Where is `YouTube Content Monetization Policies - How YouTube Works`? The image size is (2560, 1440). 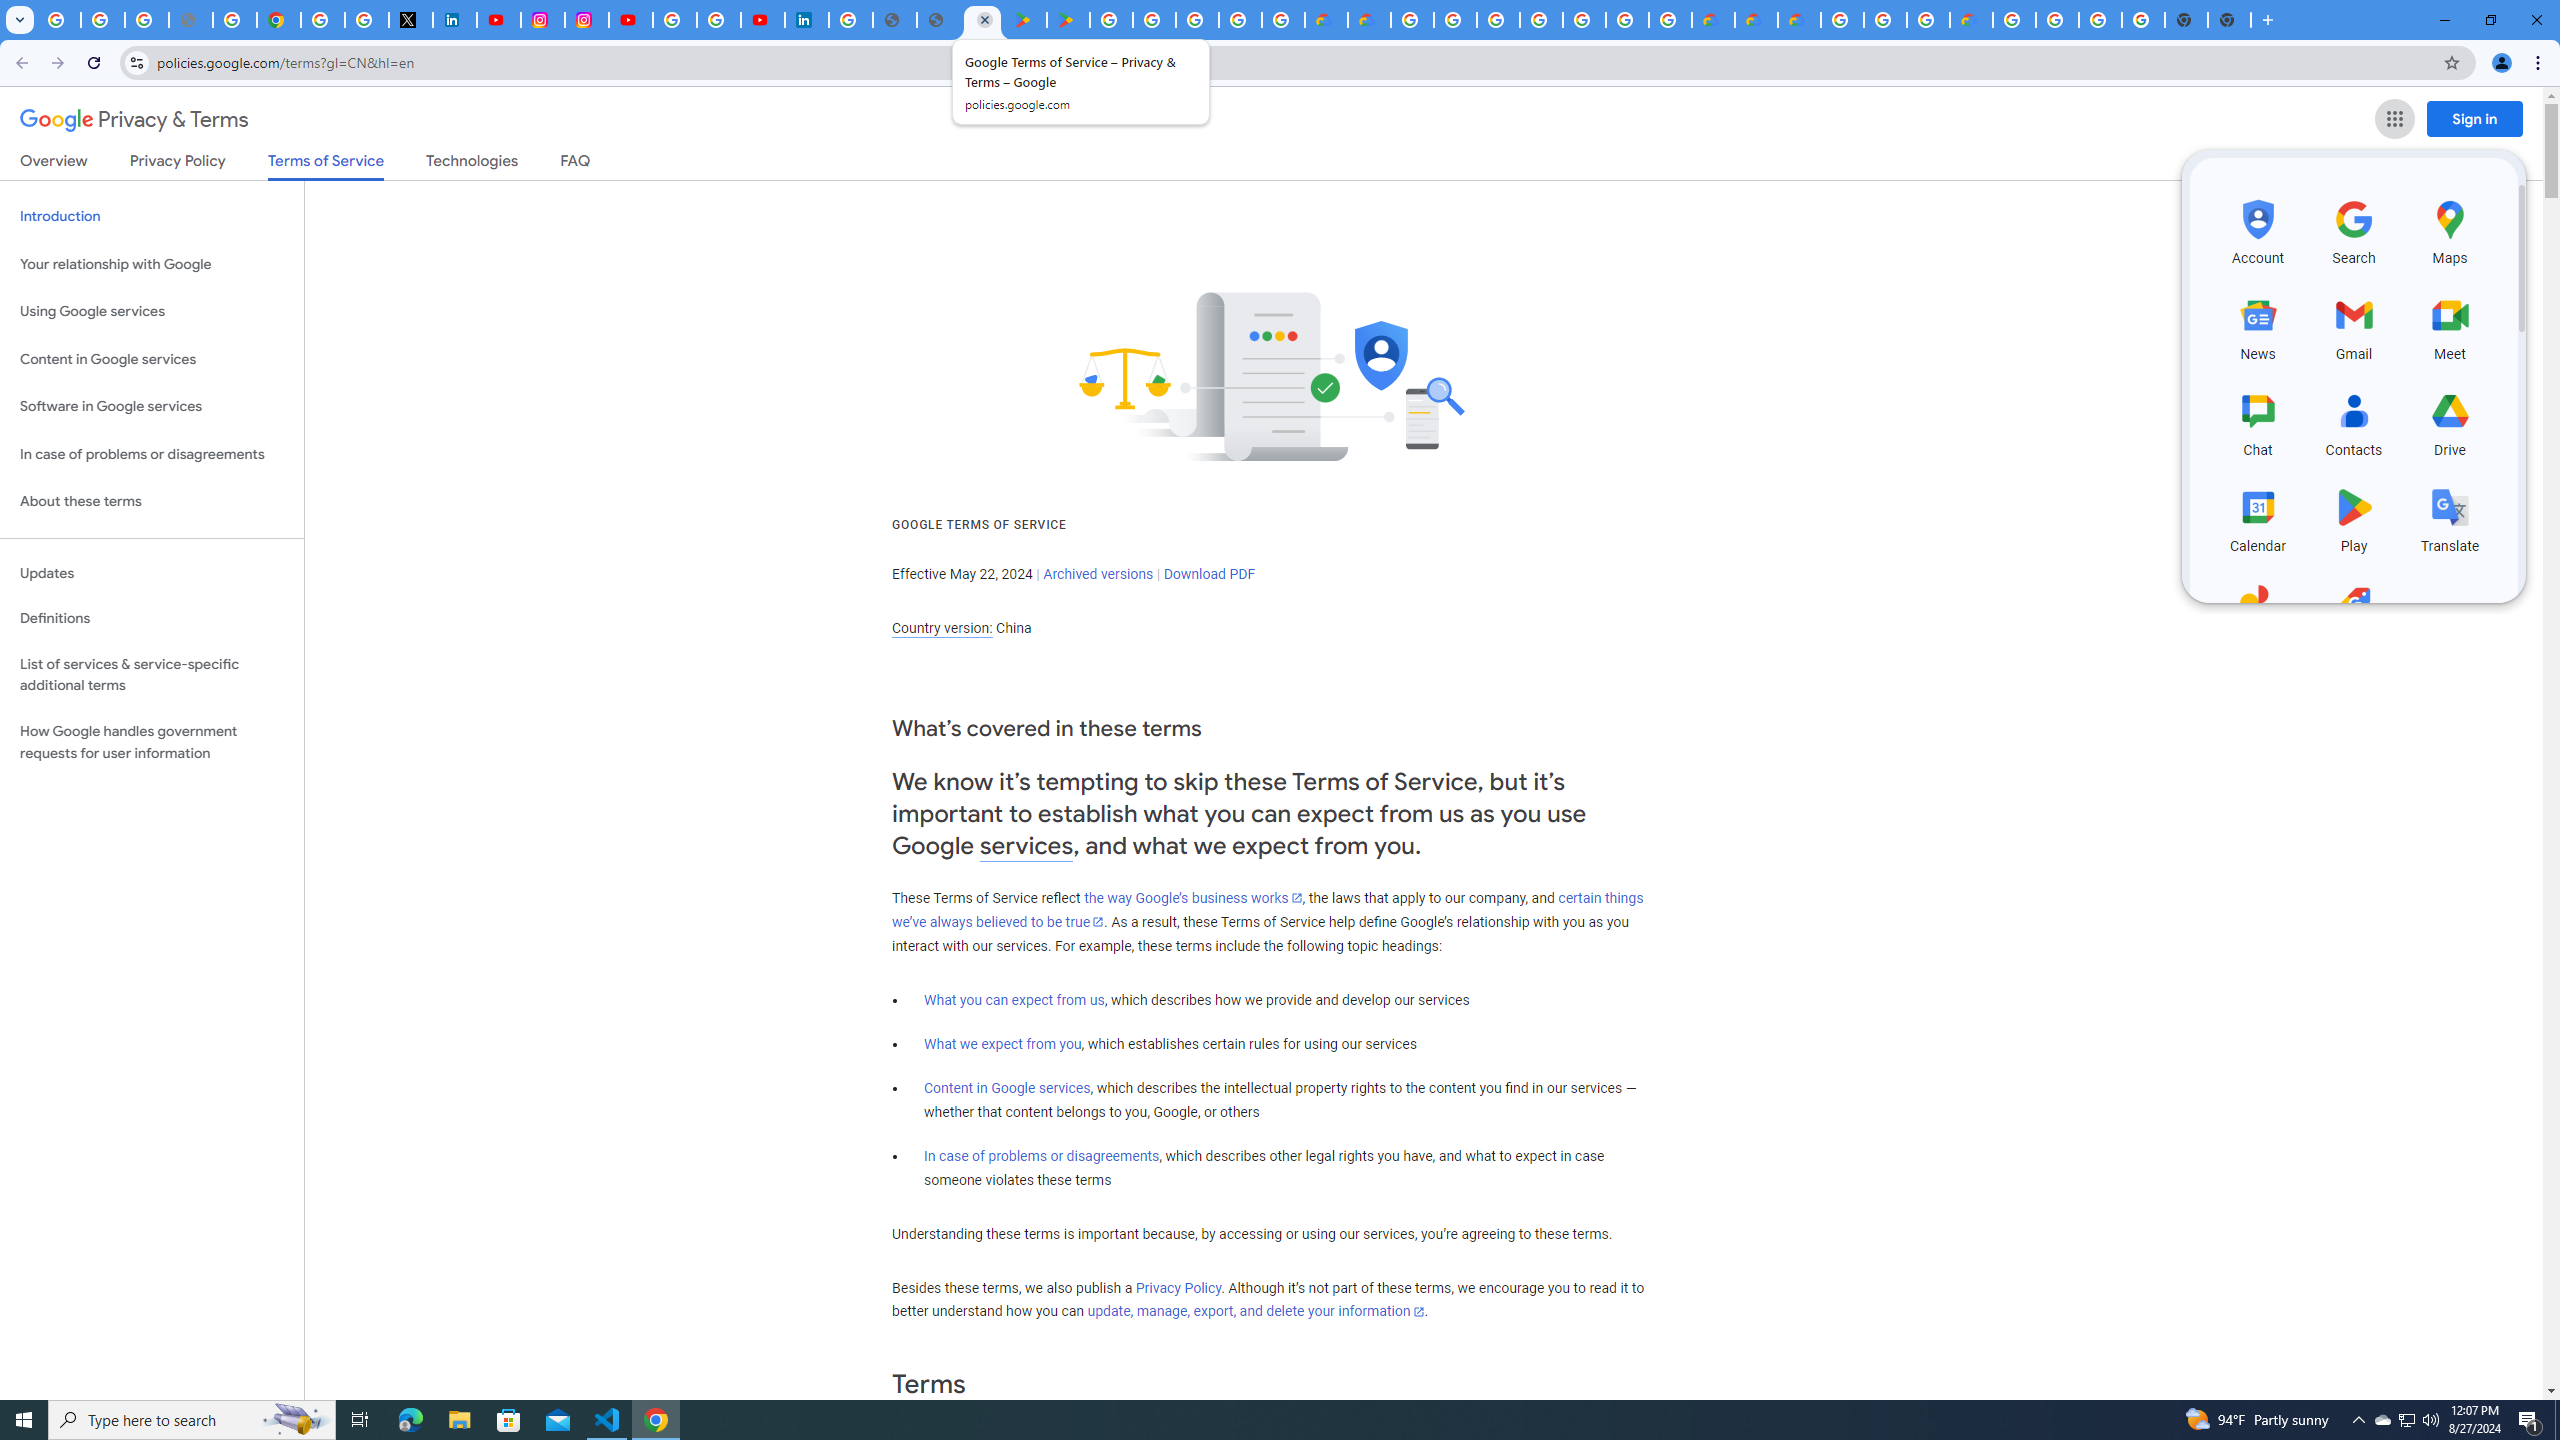 YouTube Content Monetization Policies - How YouTube Works is located at coordinates (498, 20).